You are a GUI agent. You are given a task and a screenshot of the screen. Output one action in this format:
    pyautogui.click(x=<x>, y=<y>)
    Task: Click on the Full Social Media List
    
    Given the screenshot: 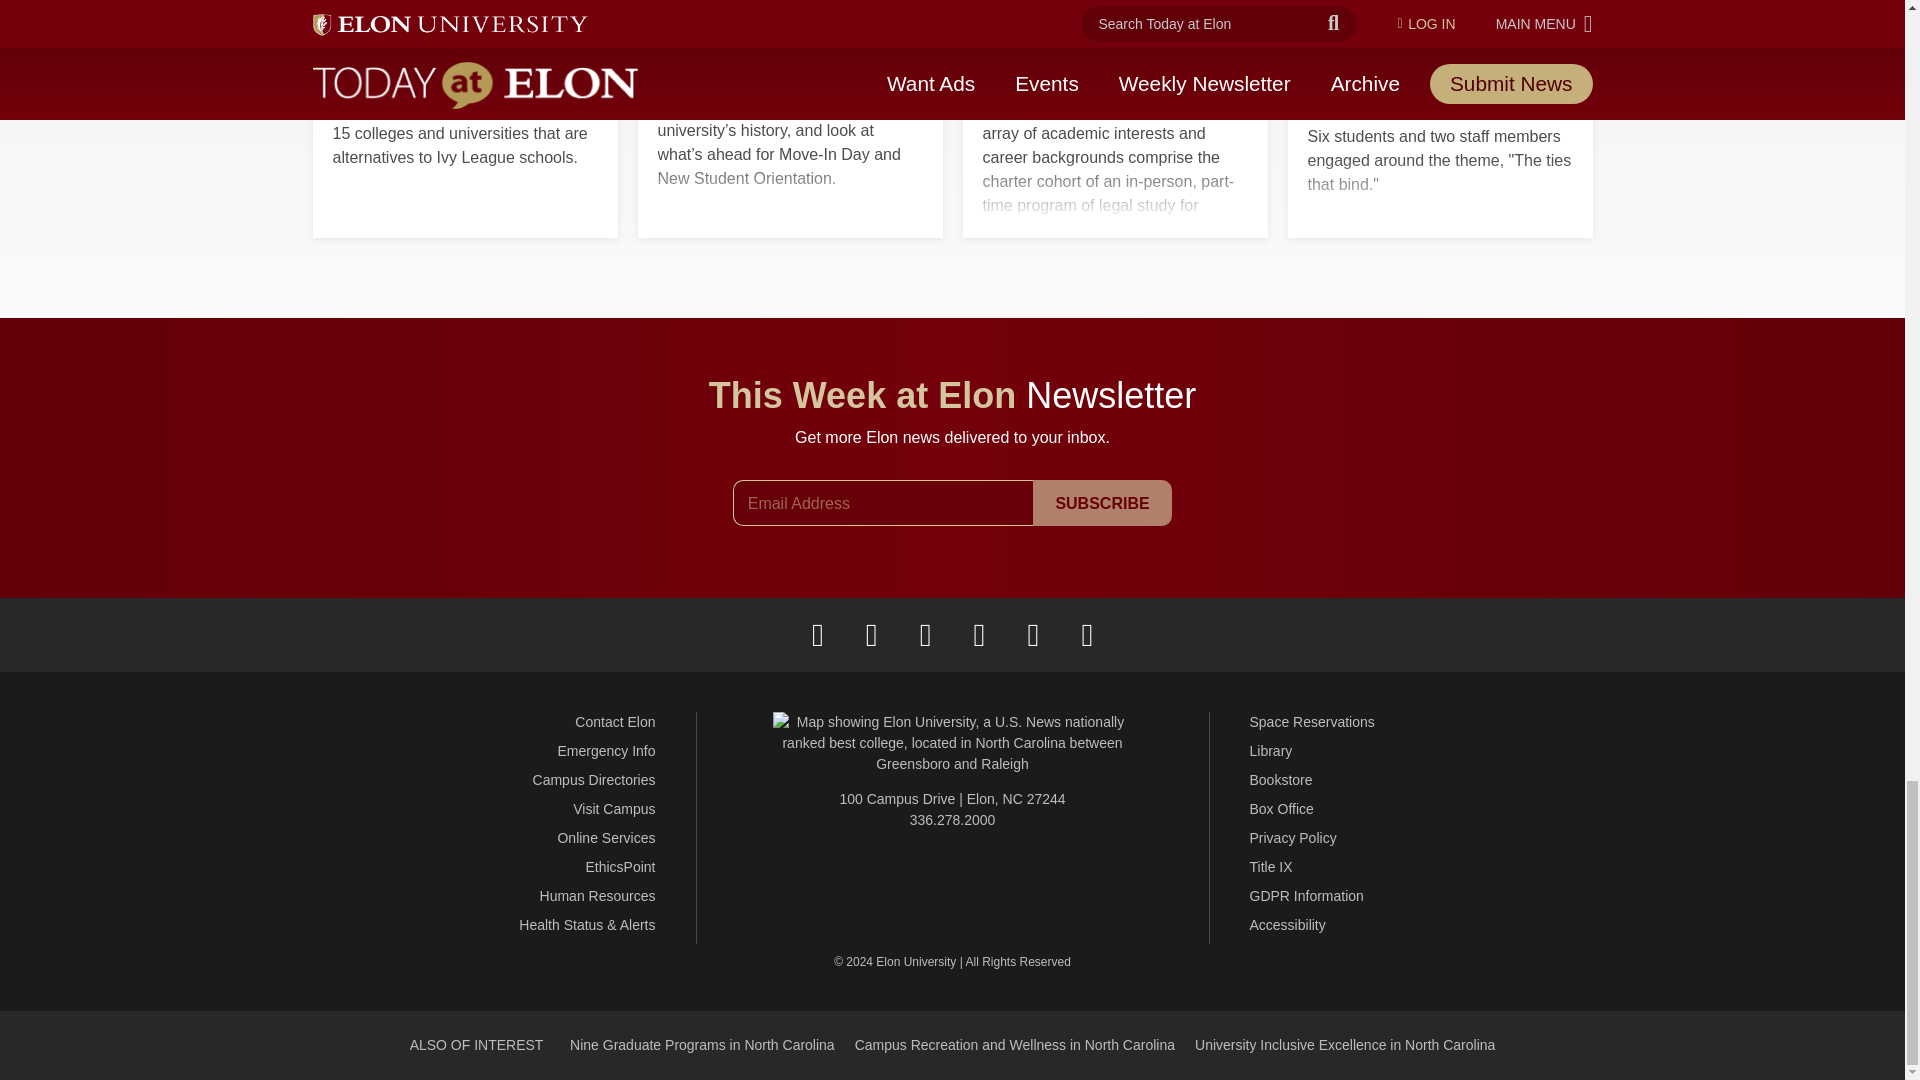 What is the action you would take?
    pyautogui.click(x=1086, y=634)
    